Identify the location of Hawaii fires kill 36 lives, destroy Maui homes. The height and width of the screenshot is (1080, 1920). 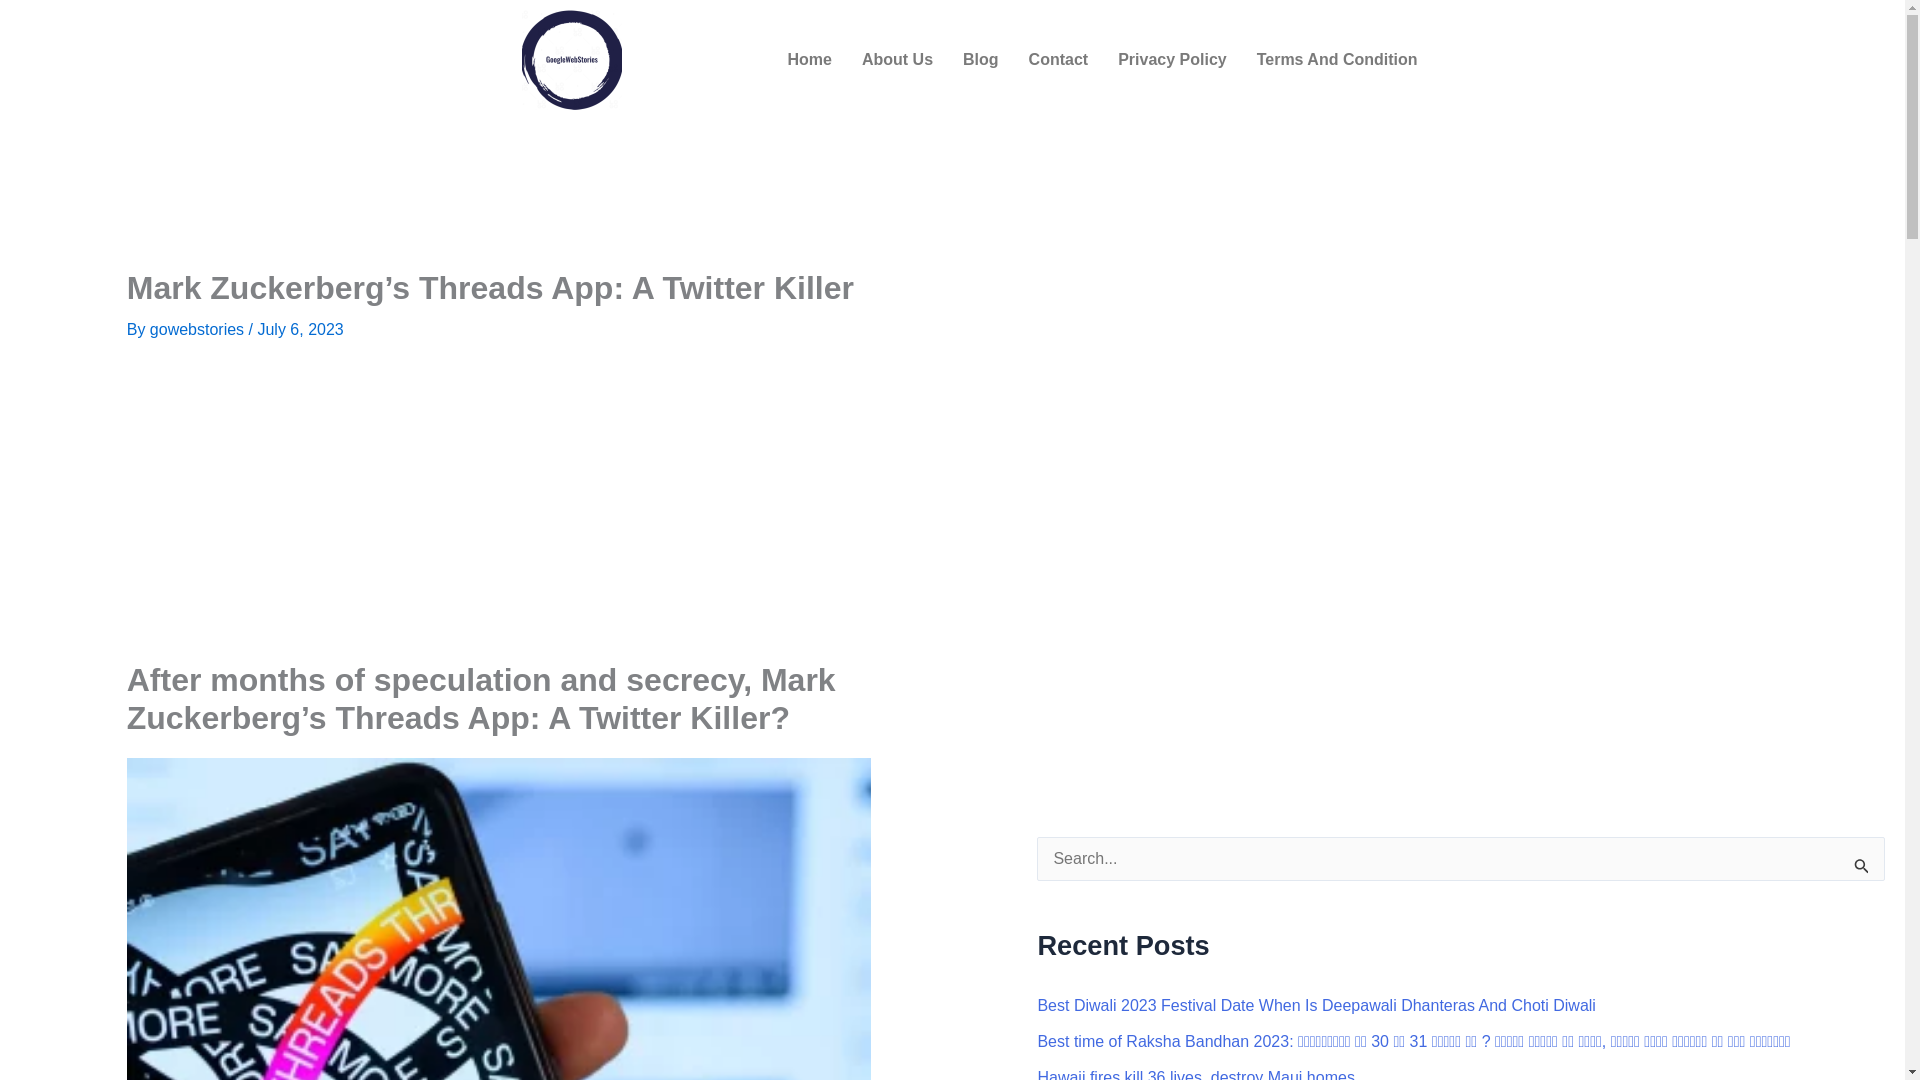
(1194, 1074).